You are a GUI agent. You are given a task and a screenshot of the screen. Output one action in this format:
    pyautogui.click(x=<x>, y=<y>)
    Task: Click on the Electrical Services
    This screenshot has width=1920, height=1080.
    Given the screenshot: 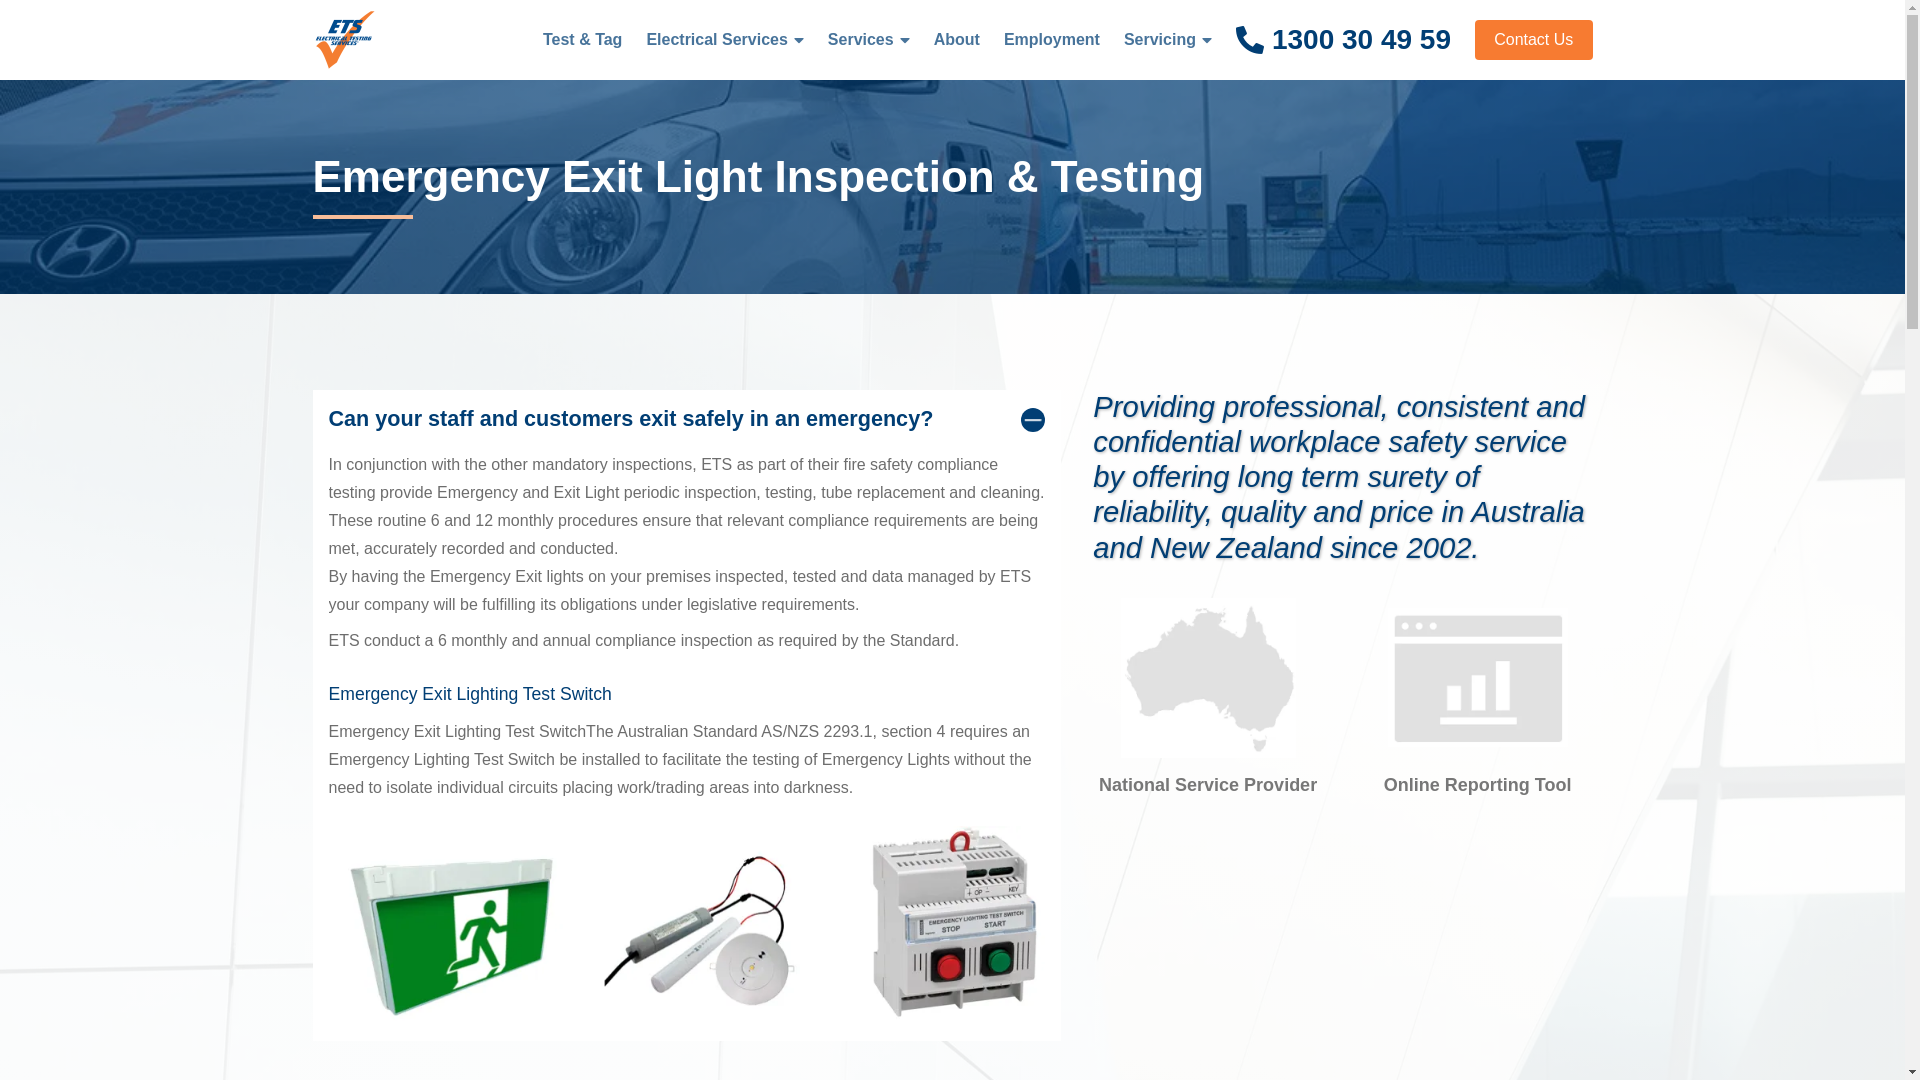 What is the action you would take?
    pyautogui.click(x=716, y=40)
    